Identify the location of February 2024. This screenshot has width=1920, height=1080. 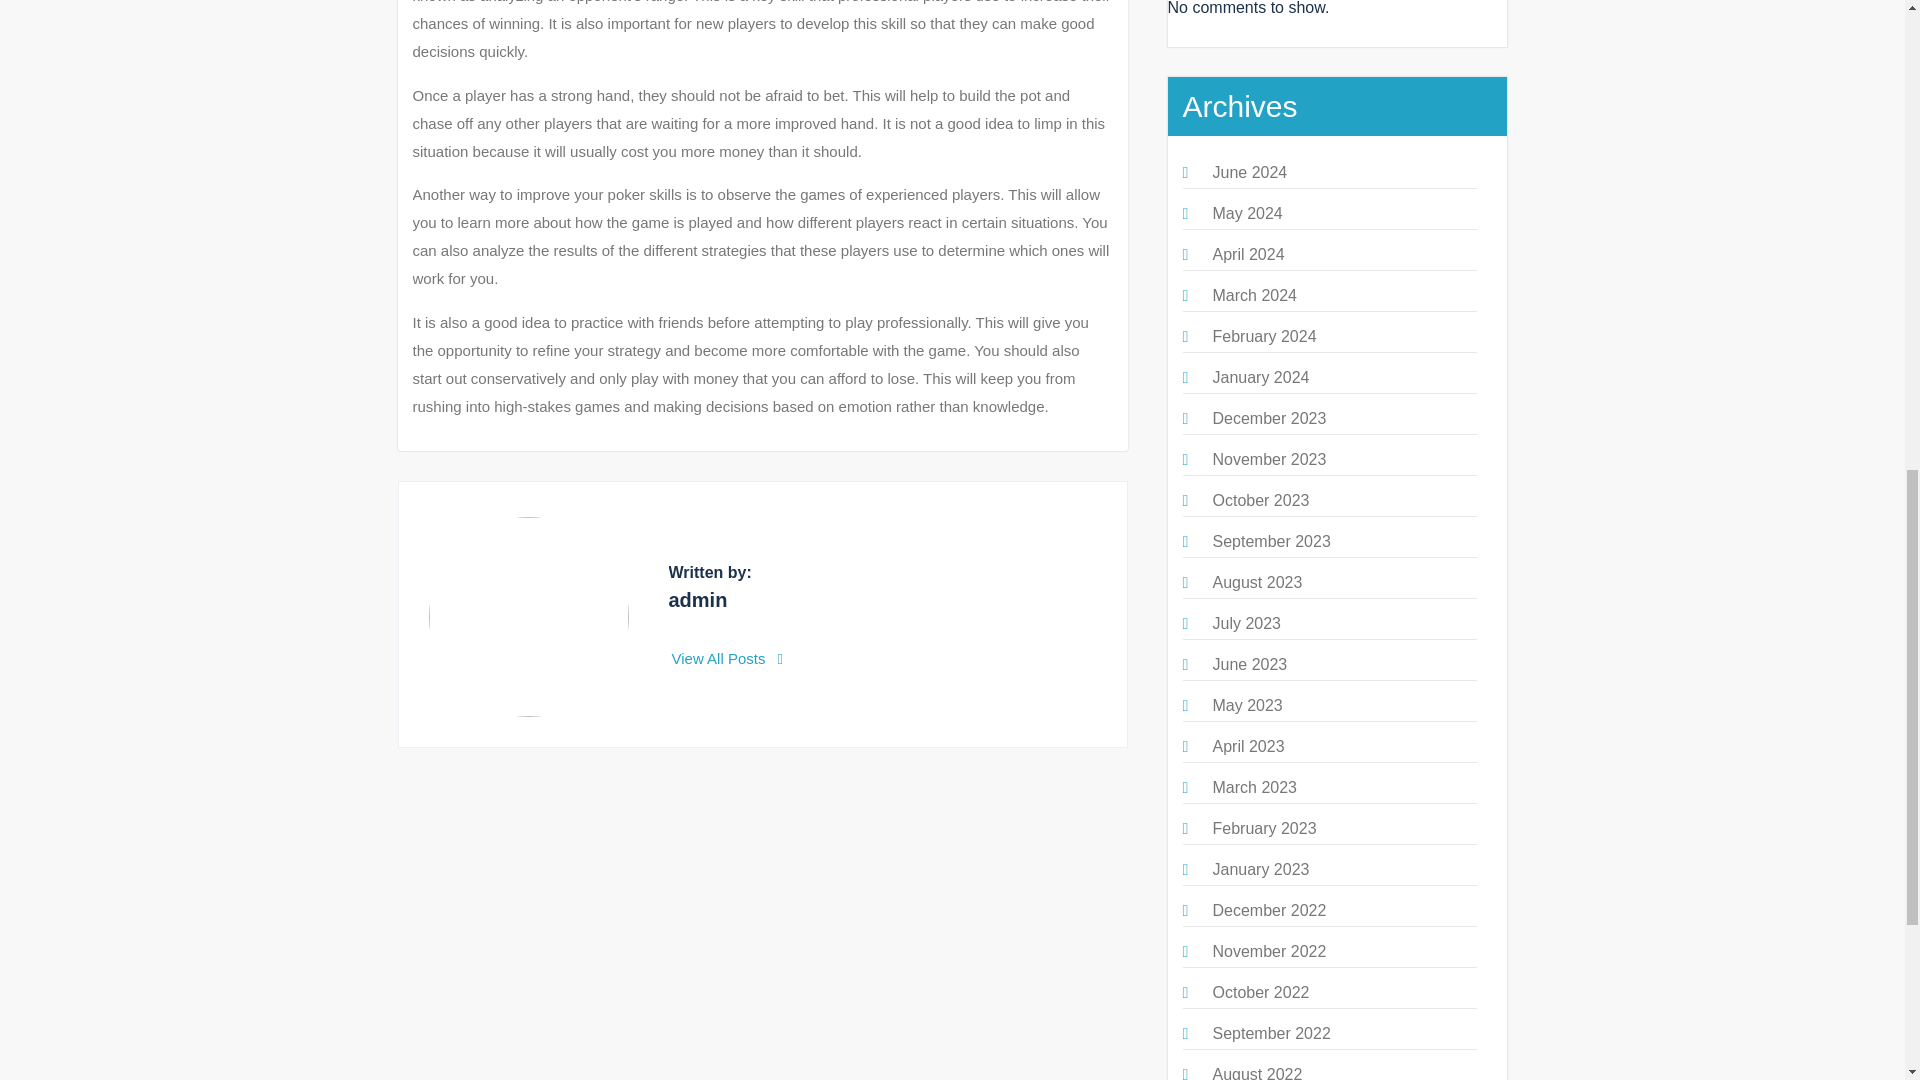
(1263, 336).